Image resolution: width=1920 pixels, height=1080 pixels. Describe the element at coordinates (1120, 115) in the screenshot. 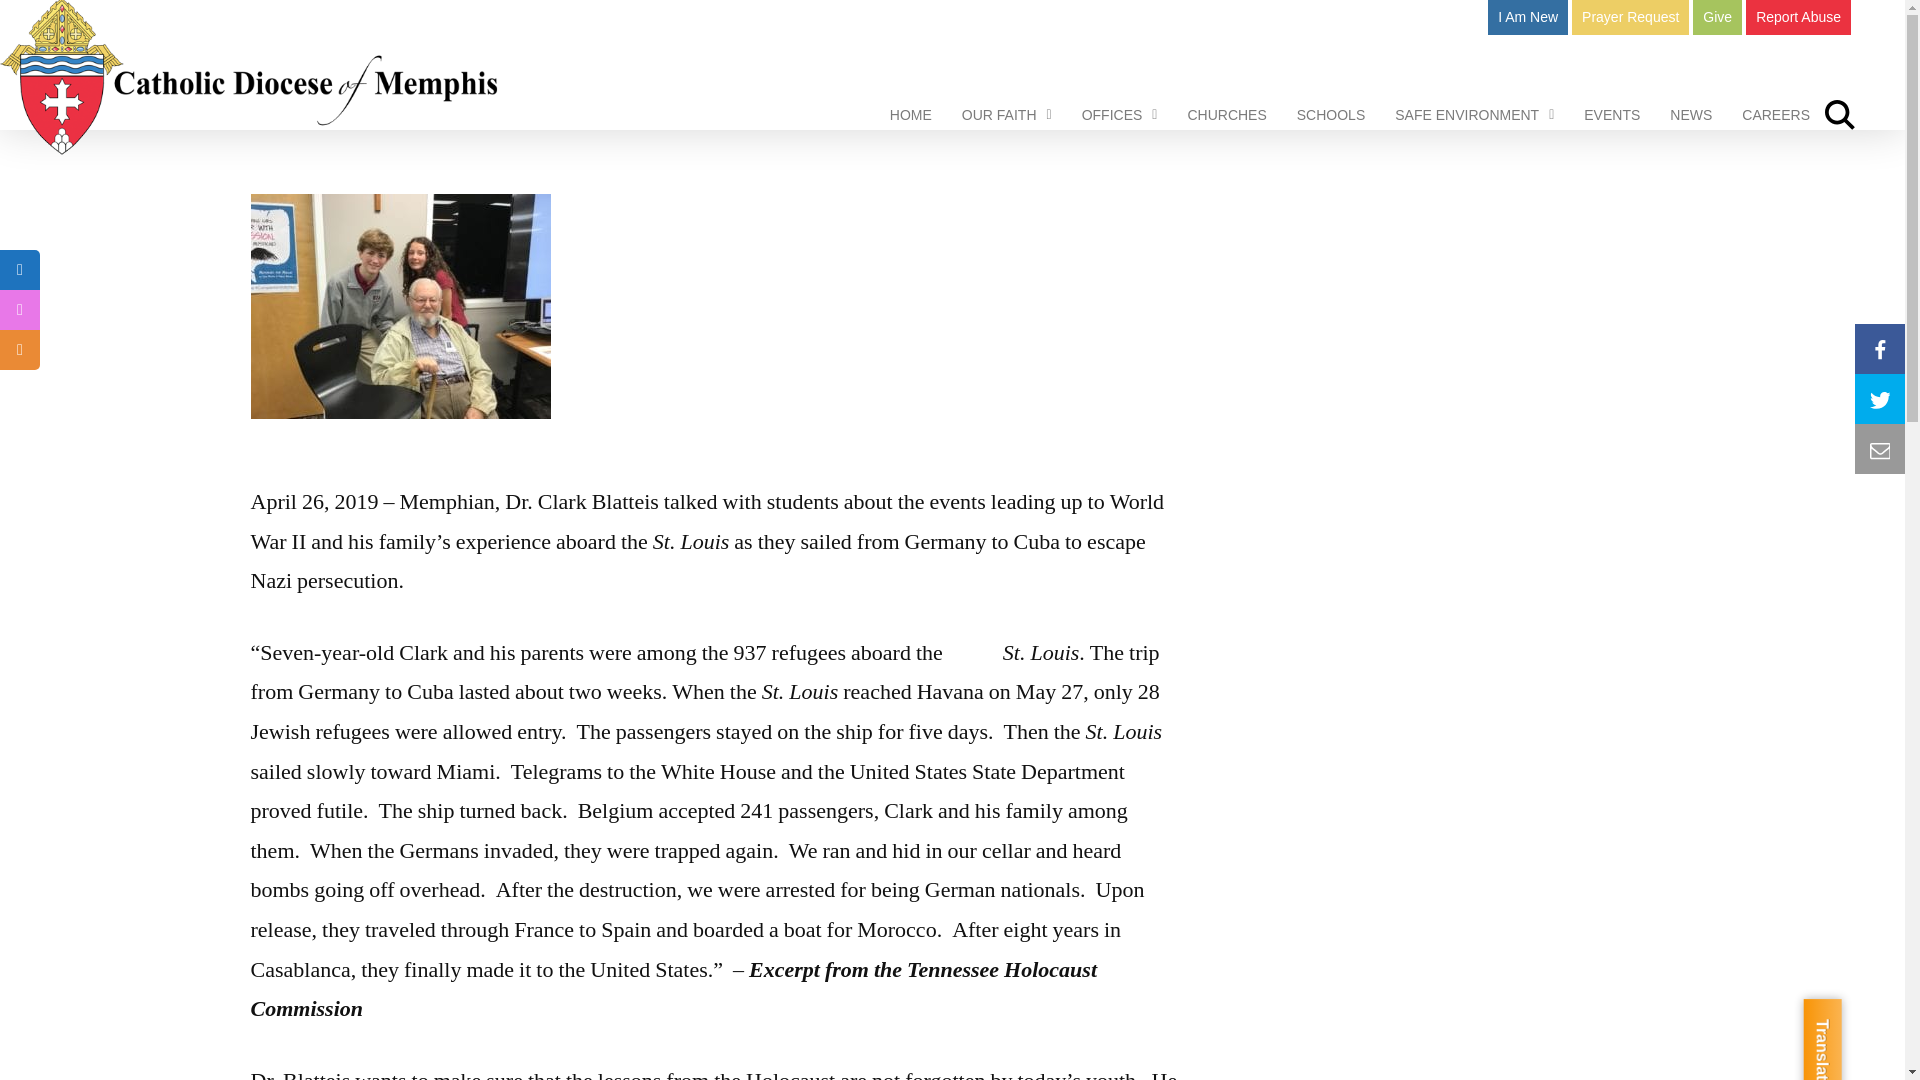

I see `OFFICES` at that location.